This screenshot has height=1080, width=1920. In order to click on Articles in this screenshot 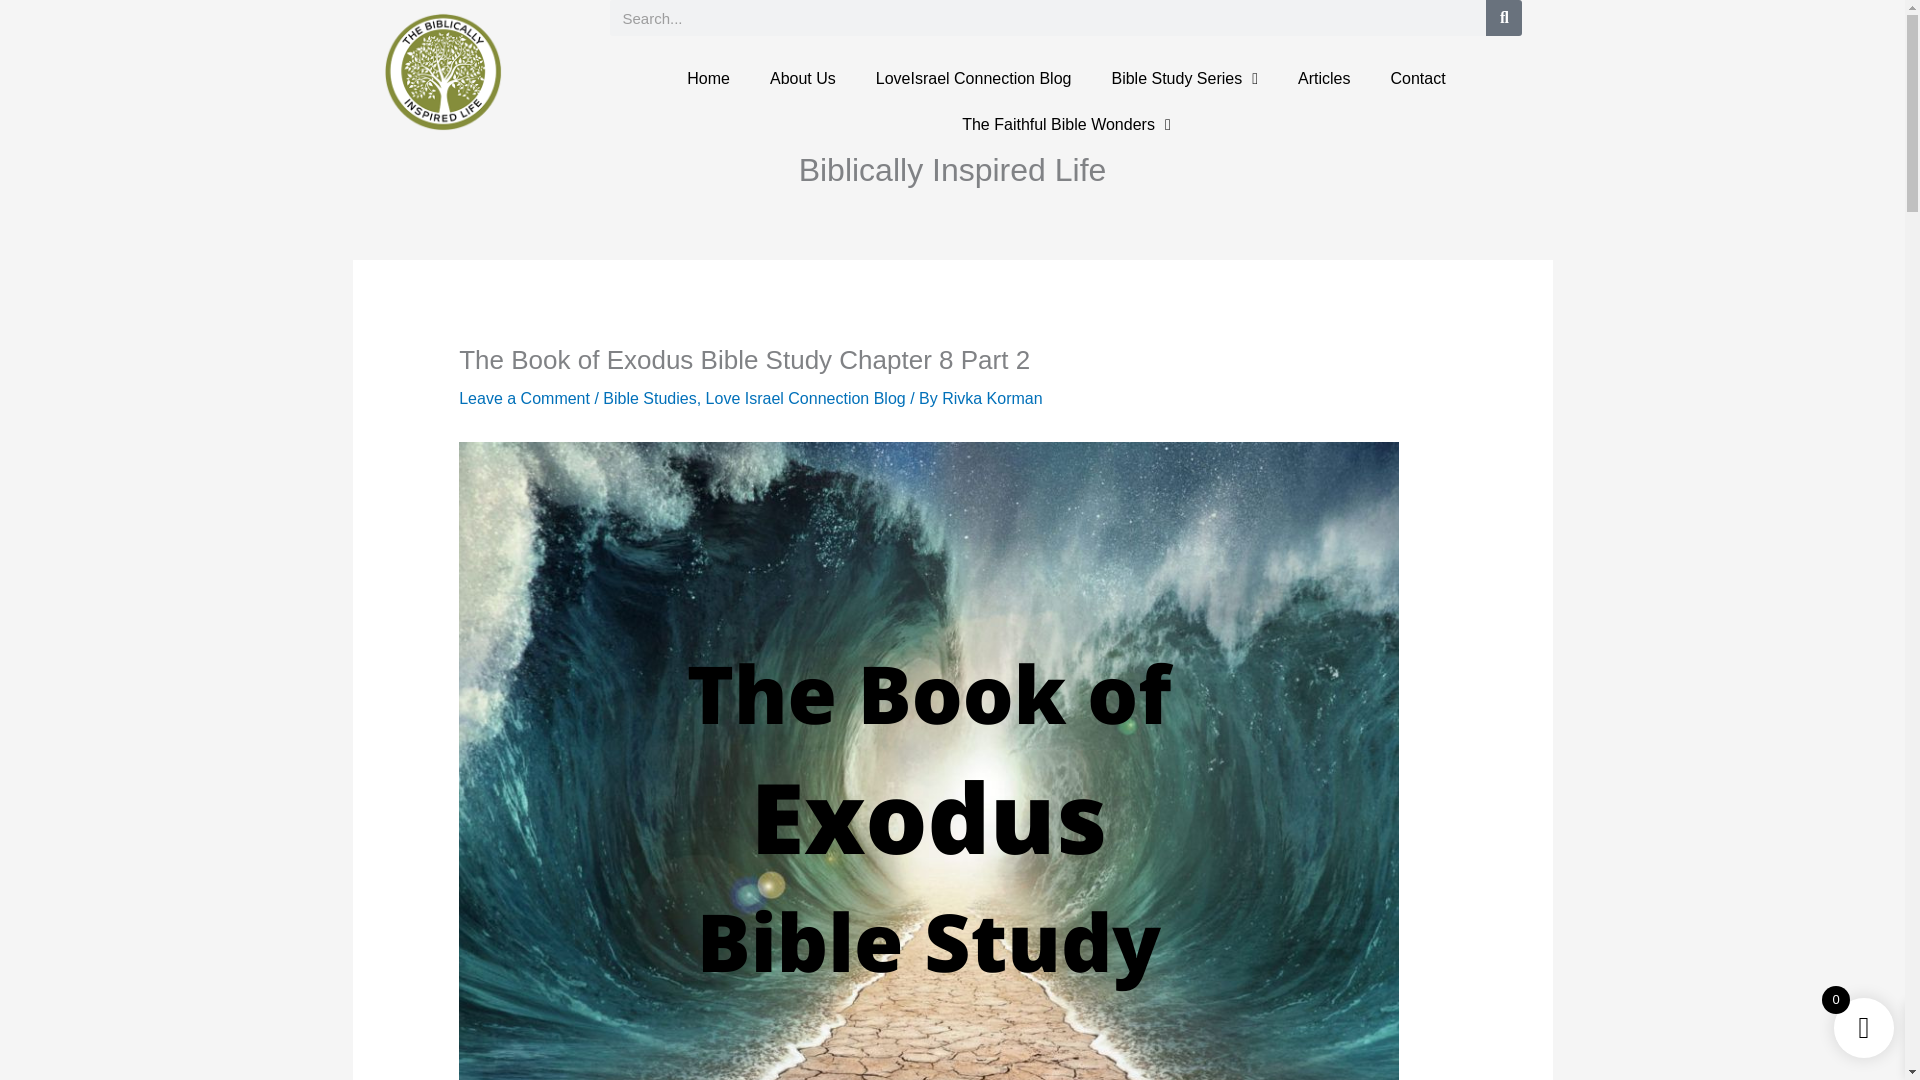, I will do `click(1324, 78)`.